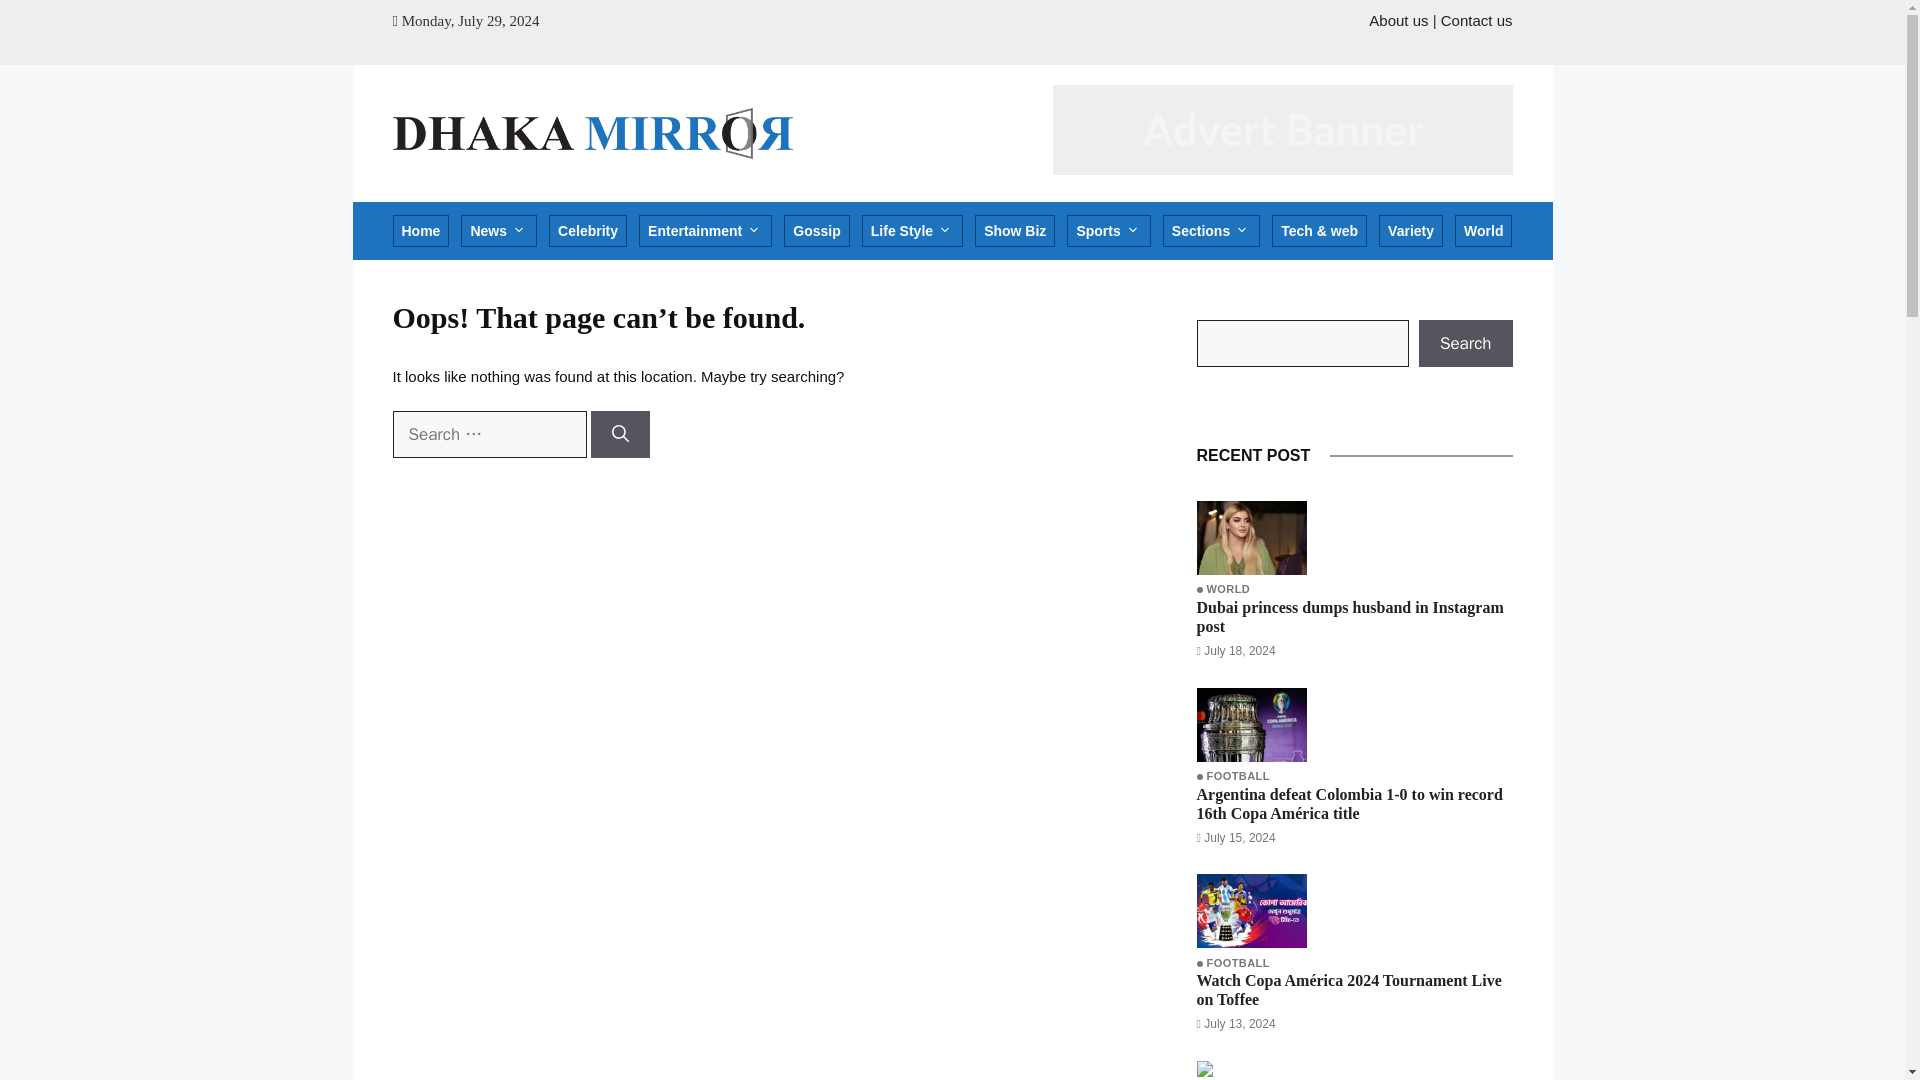  I want to click on Entertainment, so click(705, 230).